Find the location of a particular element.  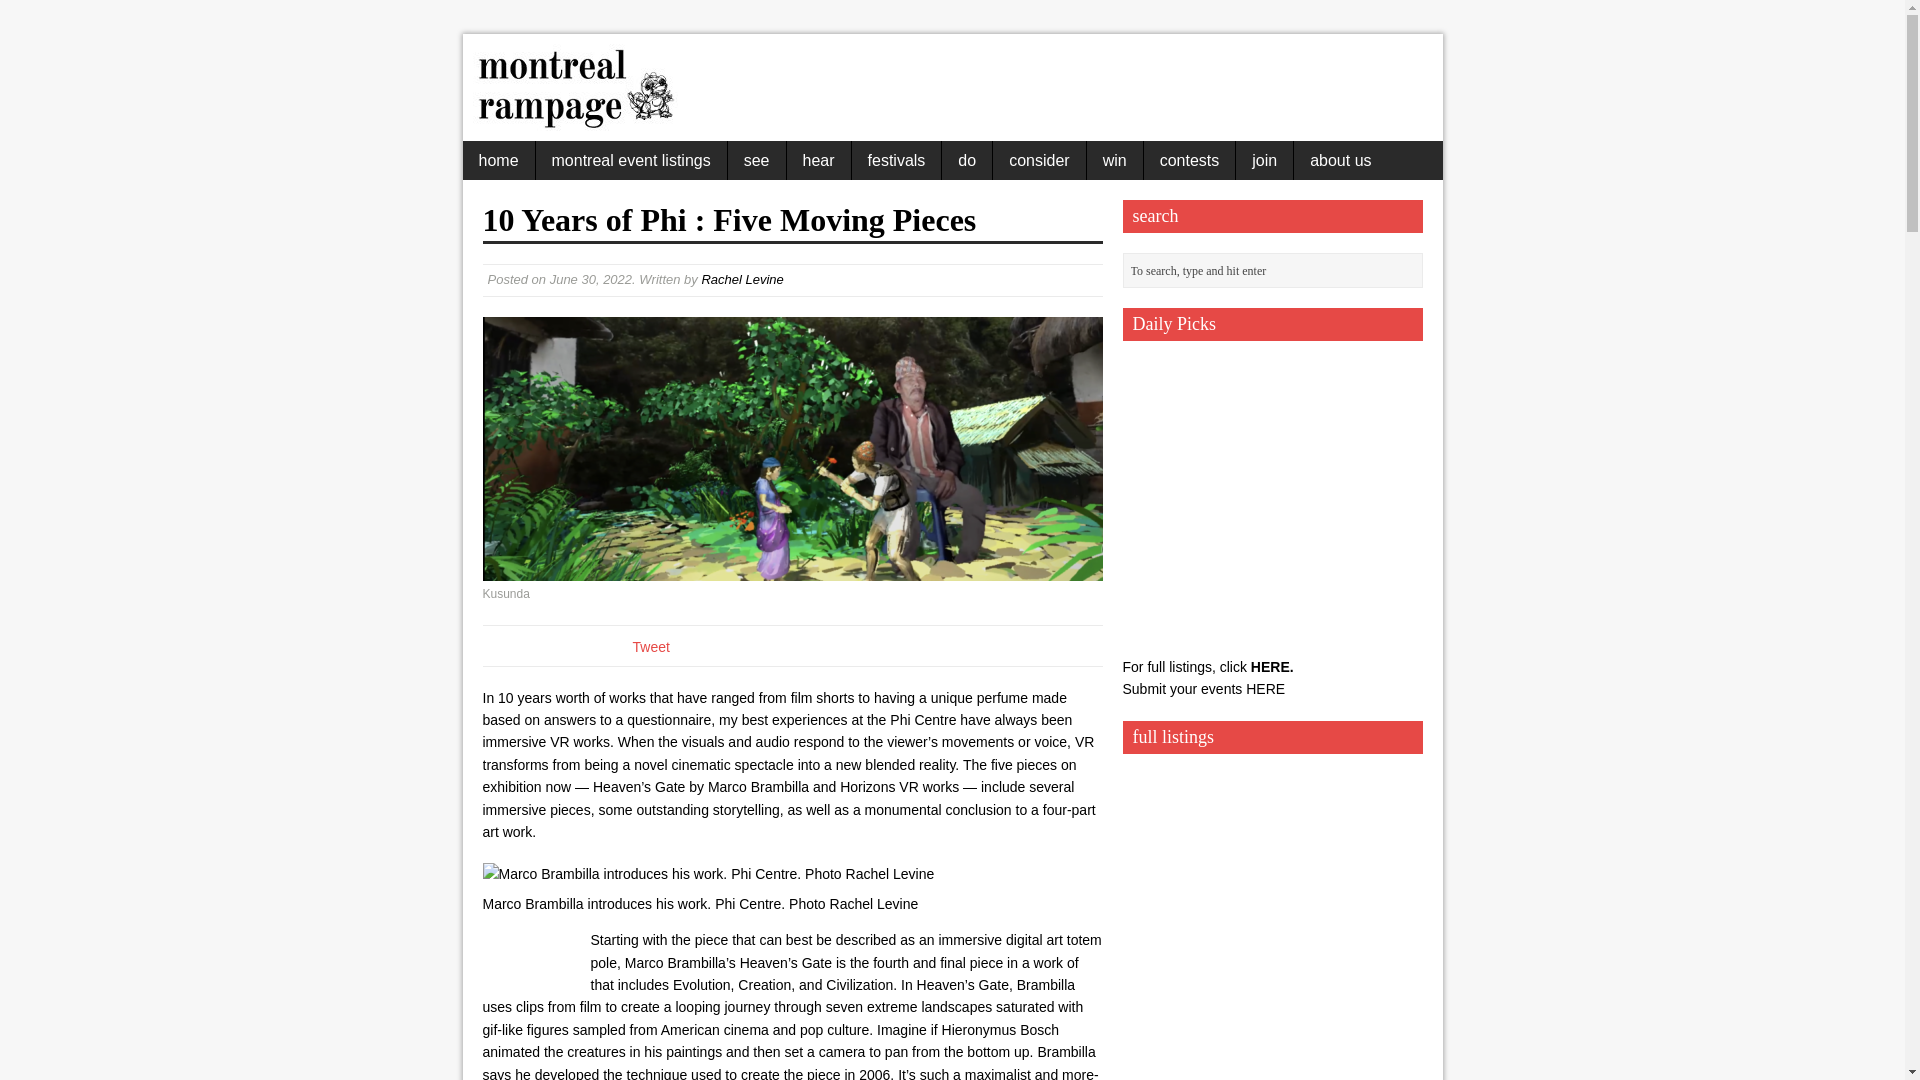

Advertisement is located at coordinates (1064, 80).